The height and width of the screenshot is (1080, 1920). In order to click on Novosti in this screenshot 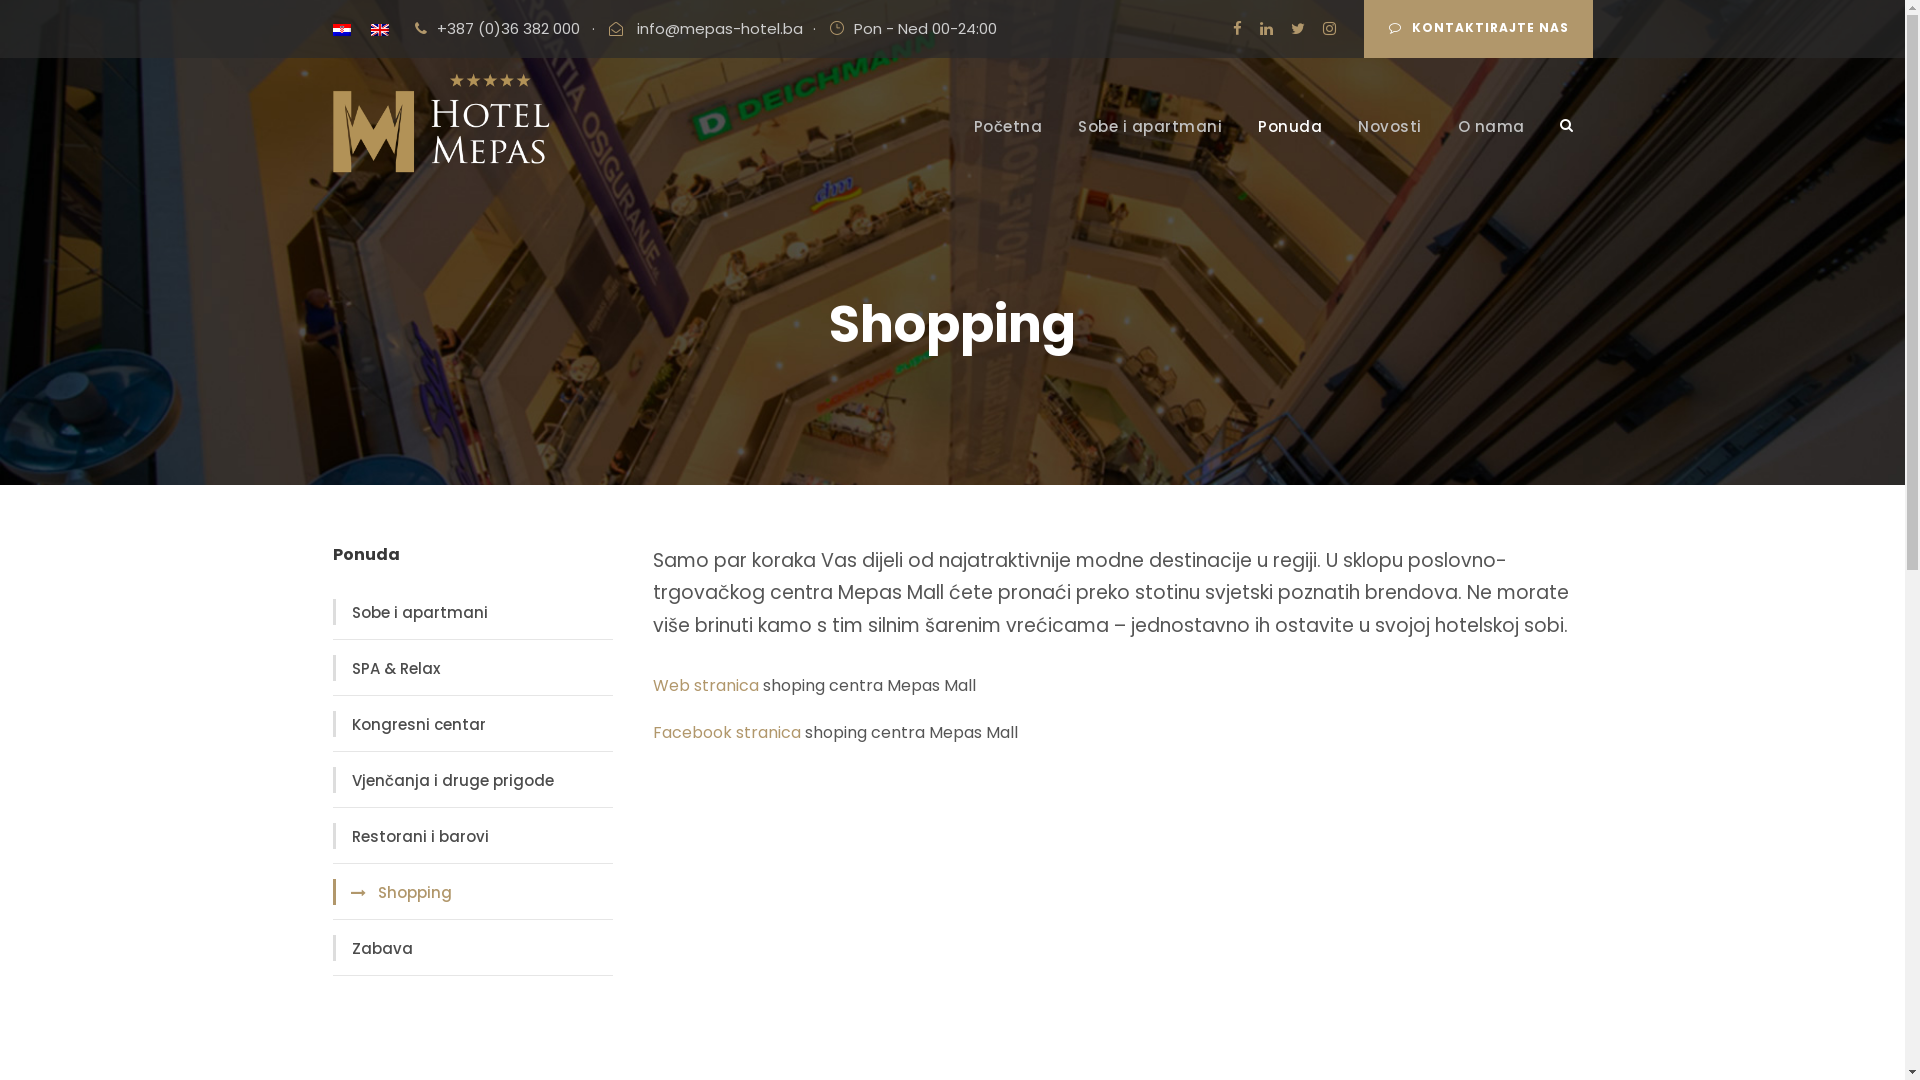, I will do `click(1390, 142)`.